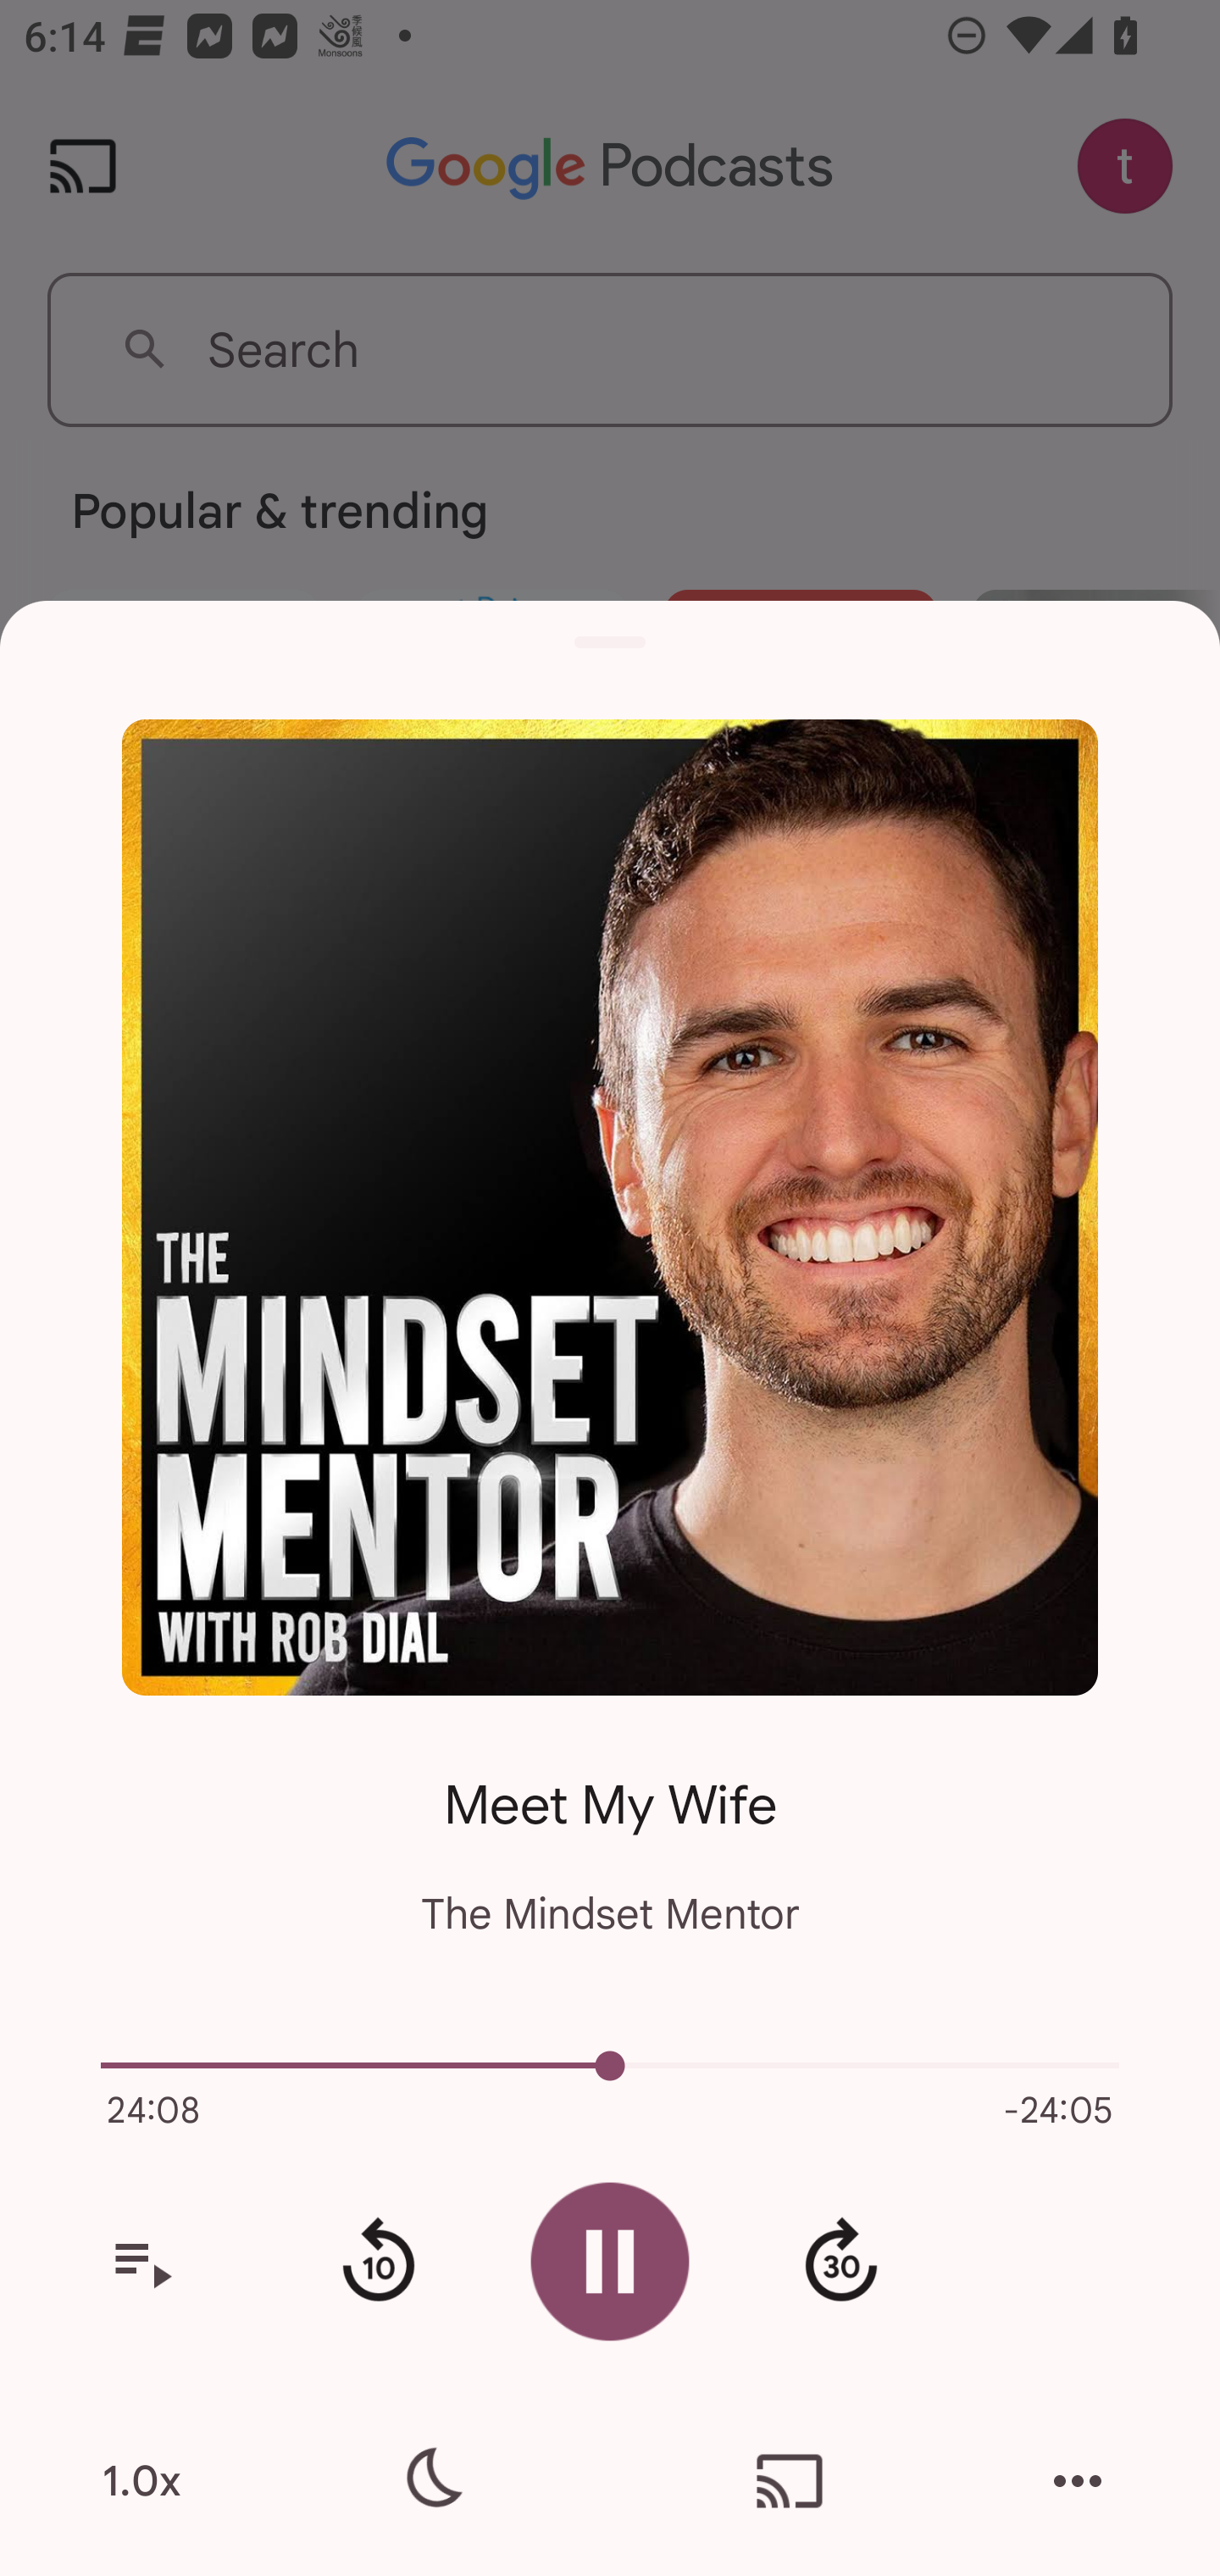 This screenshot has width=1220, height=2576. What do you see at coordinates (610, 1832) in the screenshot?
I see `Meet My Wife The Mindset Mentor` at bounding box center [610, 1832].